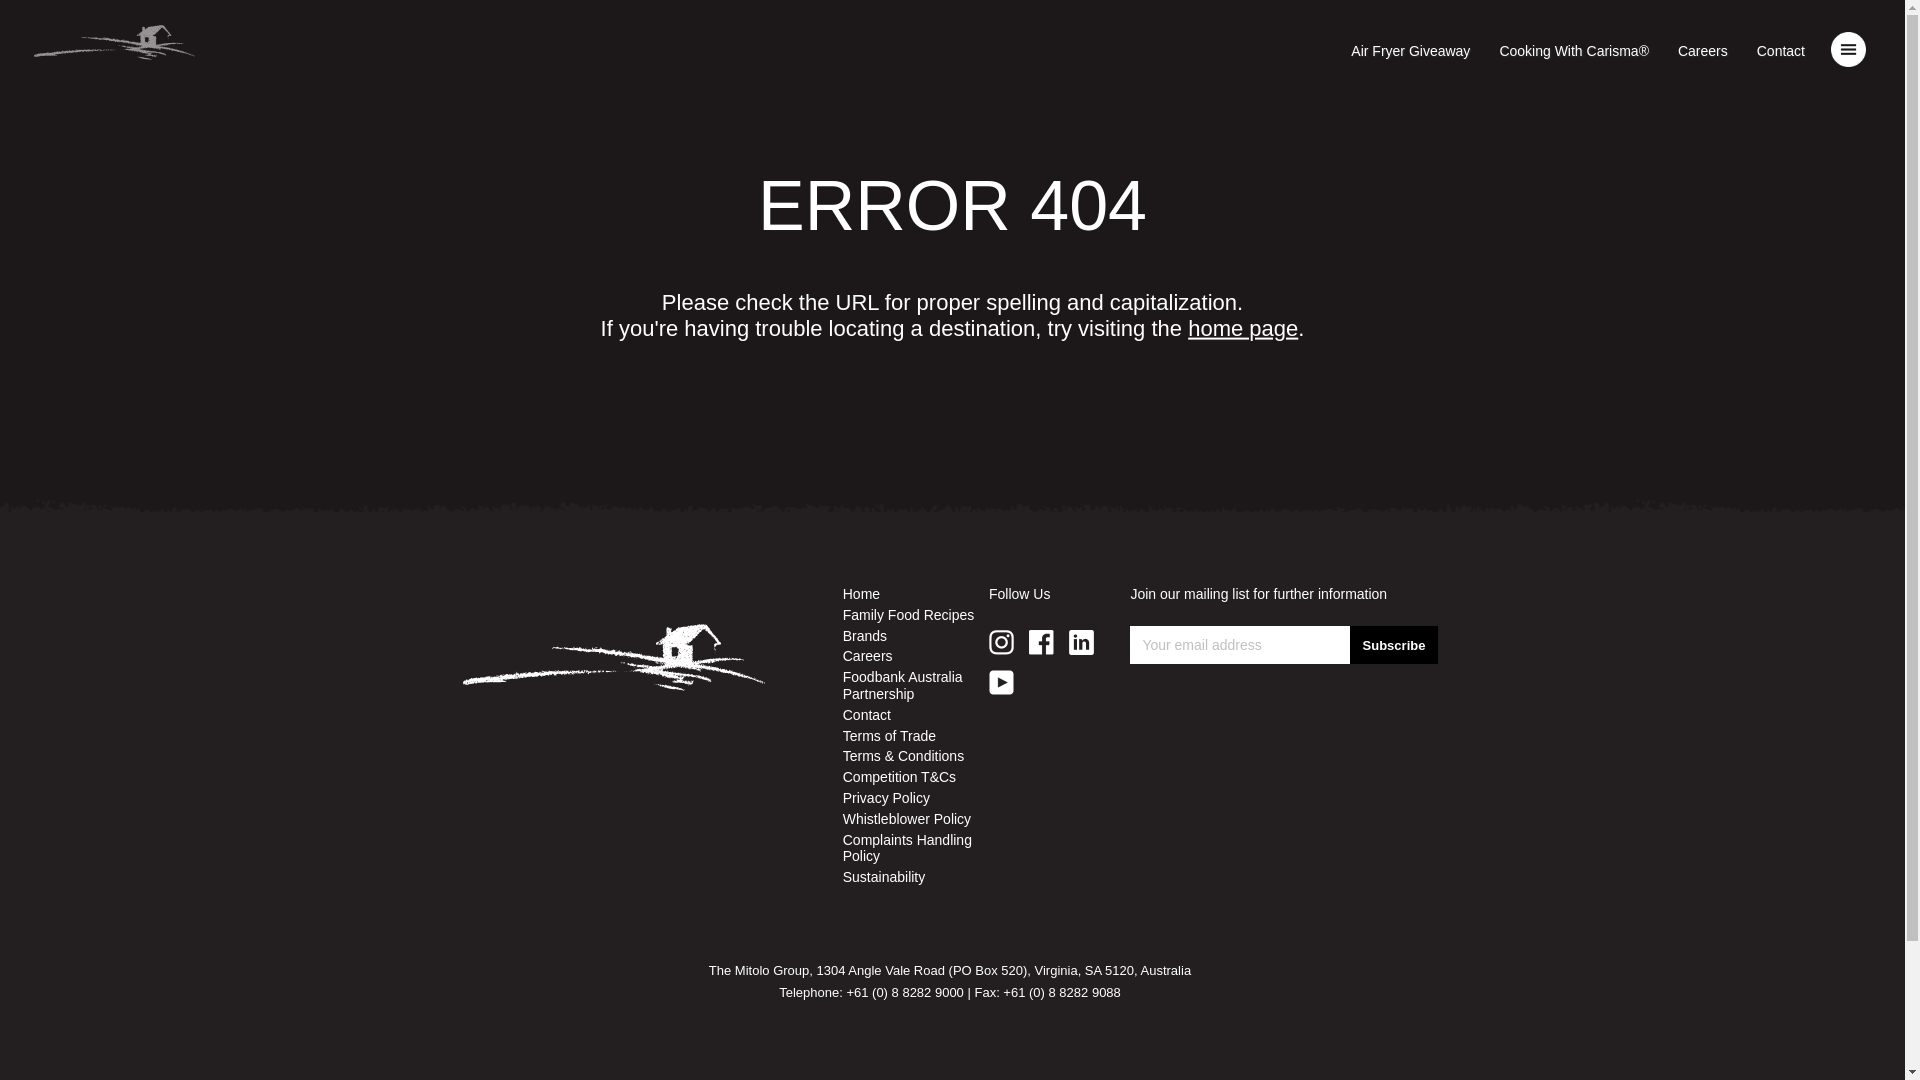  What do you see at coordinates (1703, 51) in the screenshot?
I see `Careers` at bounding box center [1703, 51].